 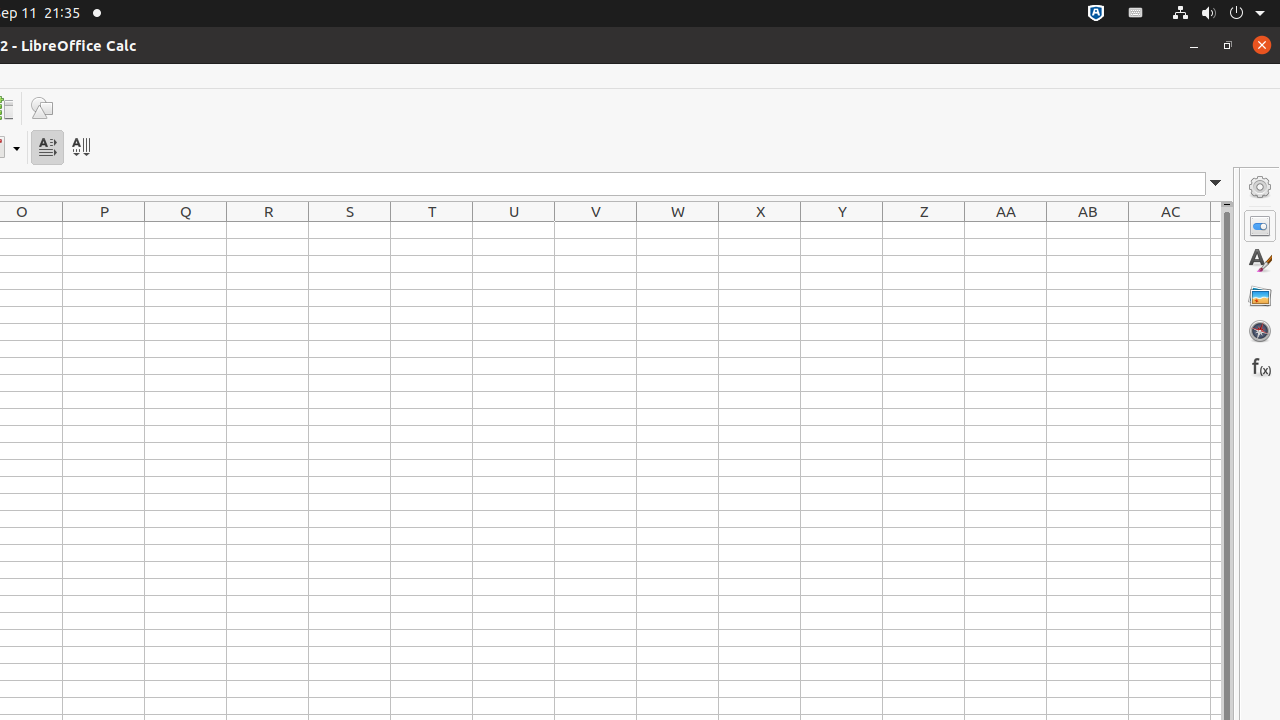 What do you see at coordinates (186, 230) in the screenshot?
I see `Q1` at bounding box center [186, 230].